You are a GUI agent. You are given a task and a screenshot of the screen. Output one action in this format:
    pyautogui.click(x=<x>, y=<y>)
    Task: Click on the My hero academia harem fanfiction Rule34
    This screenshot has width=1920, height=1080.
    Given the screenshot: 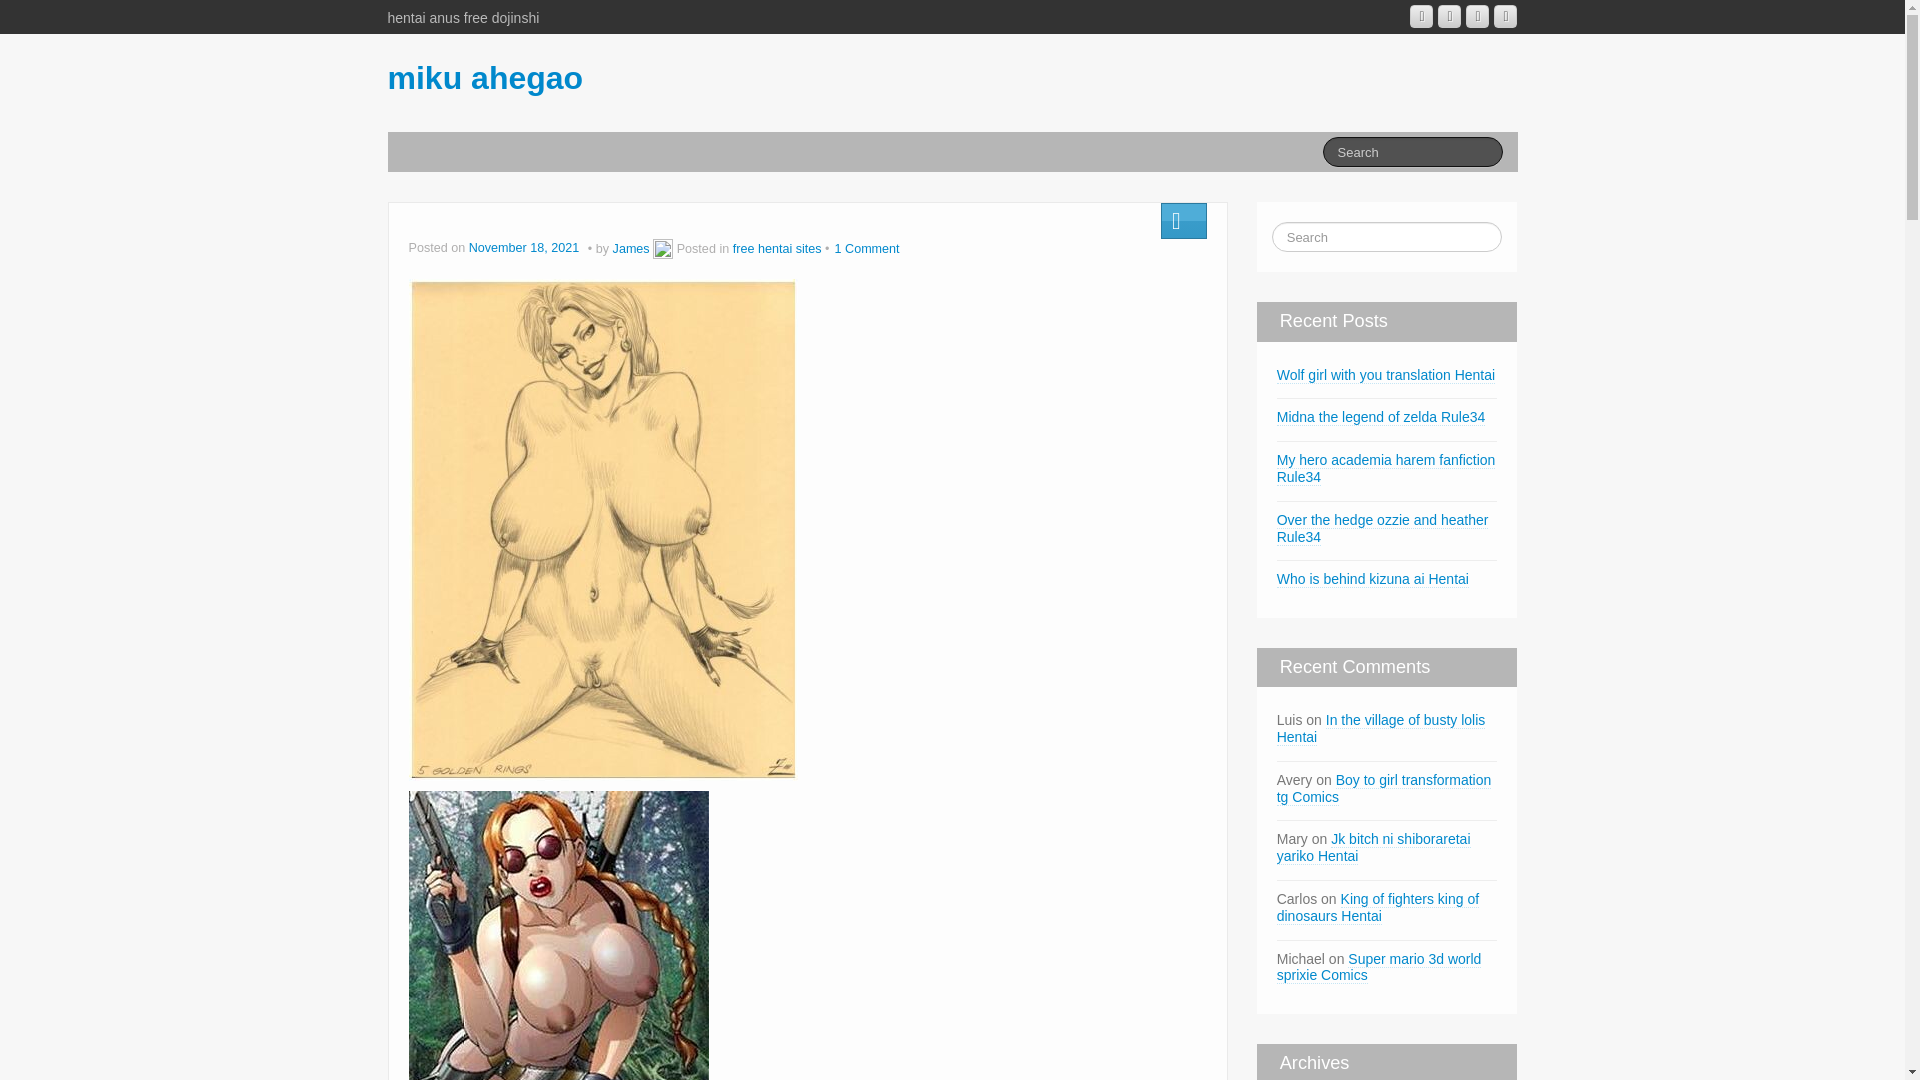 What is the action you would take?
    pyautogui.click(x=1386, y=469)
    